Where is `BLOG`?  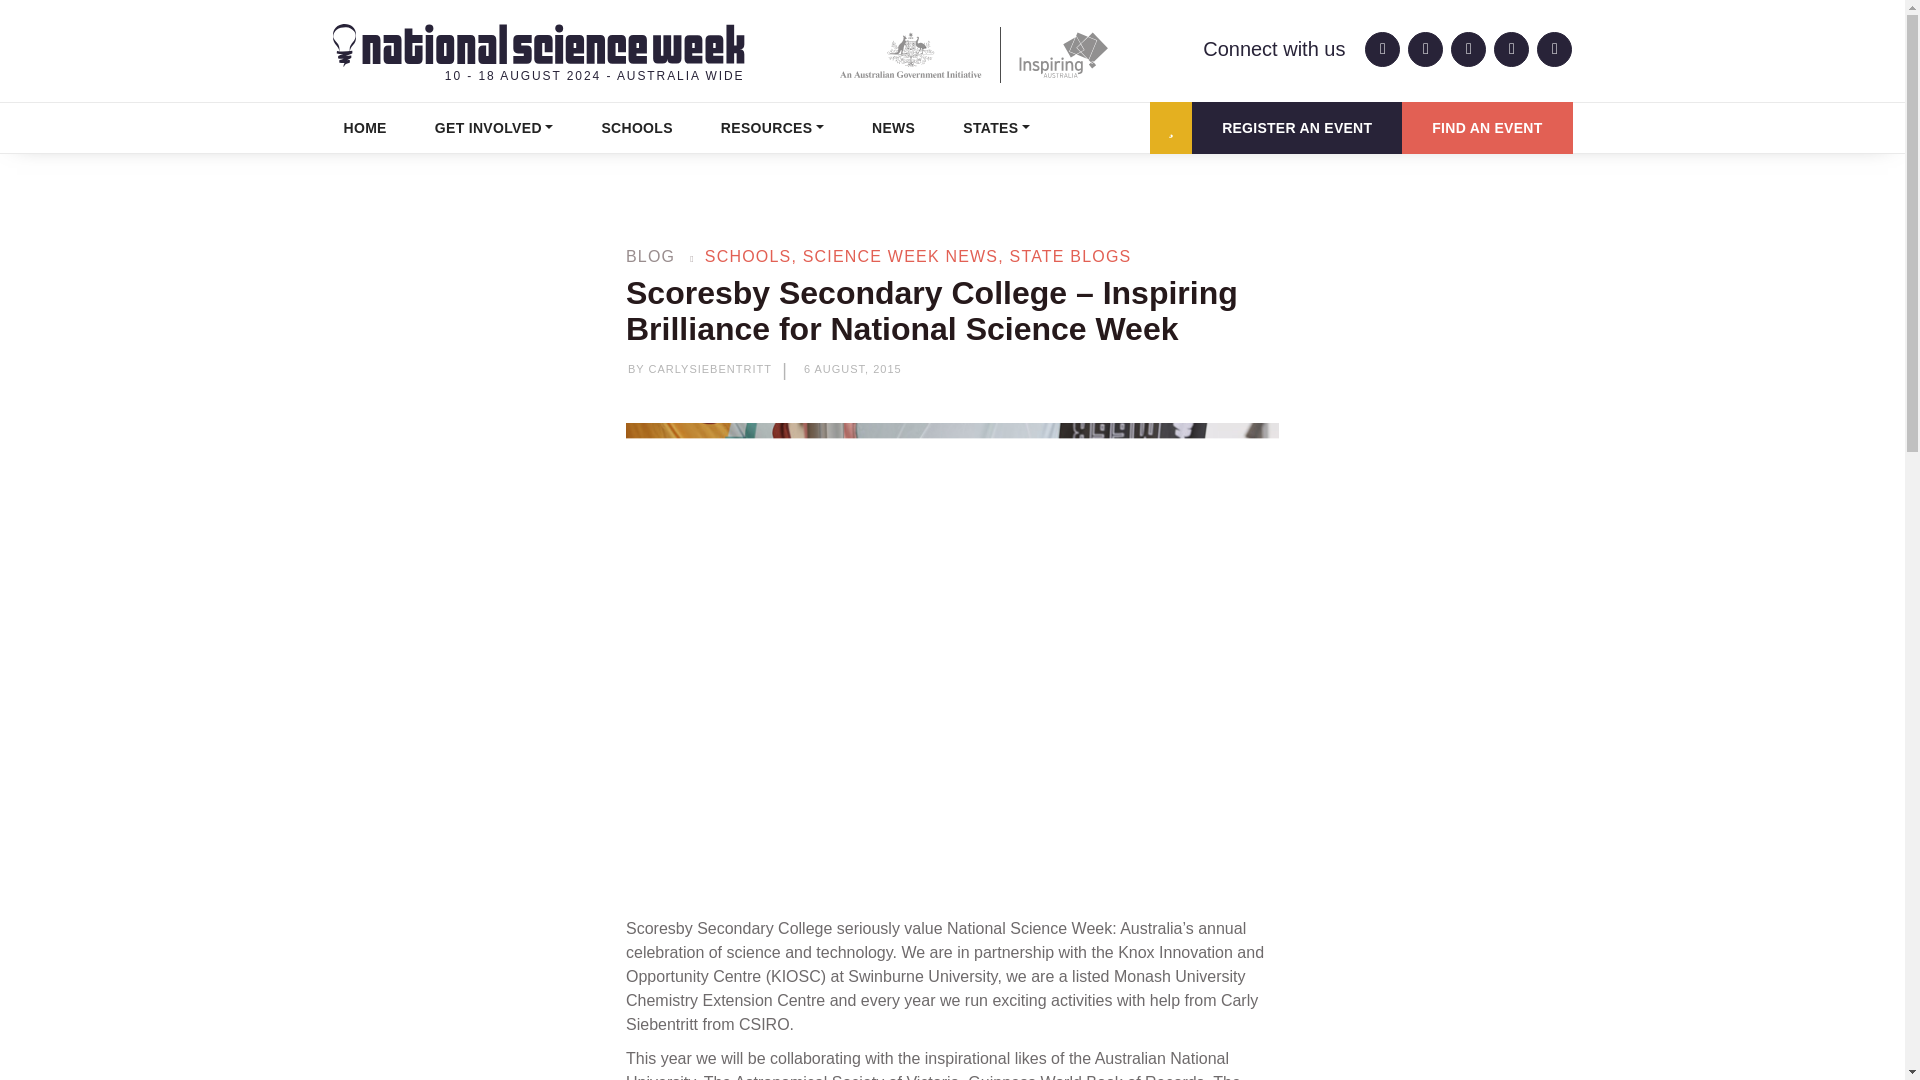 BLOG is located at coordinates (650, 256).